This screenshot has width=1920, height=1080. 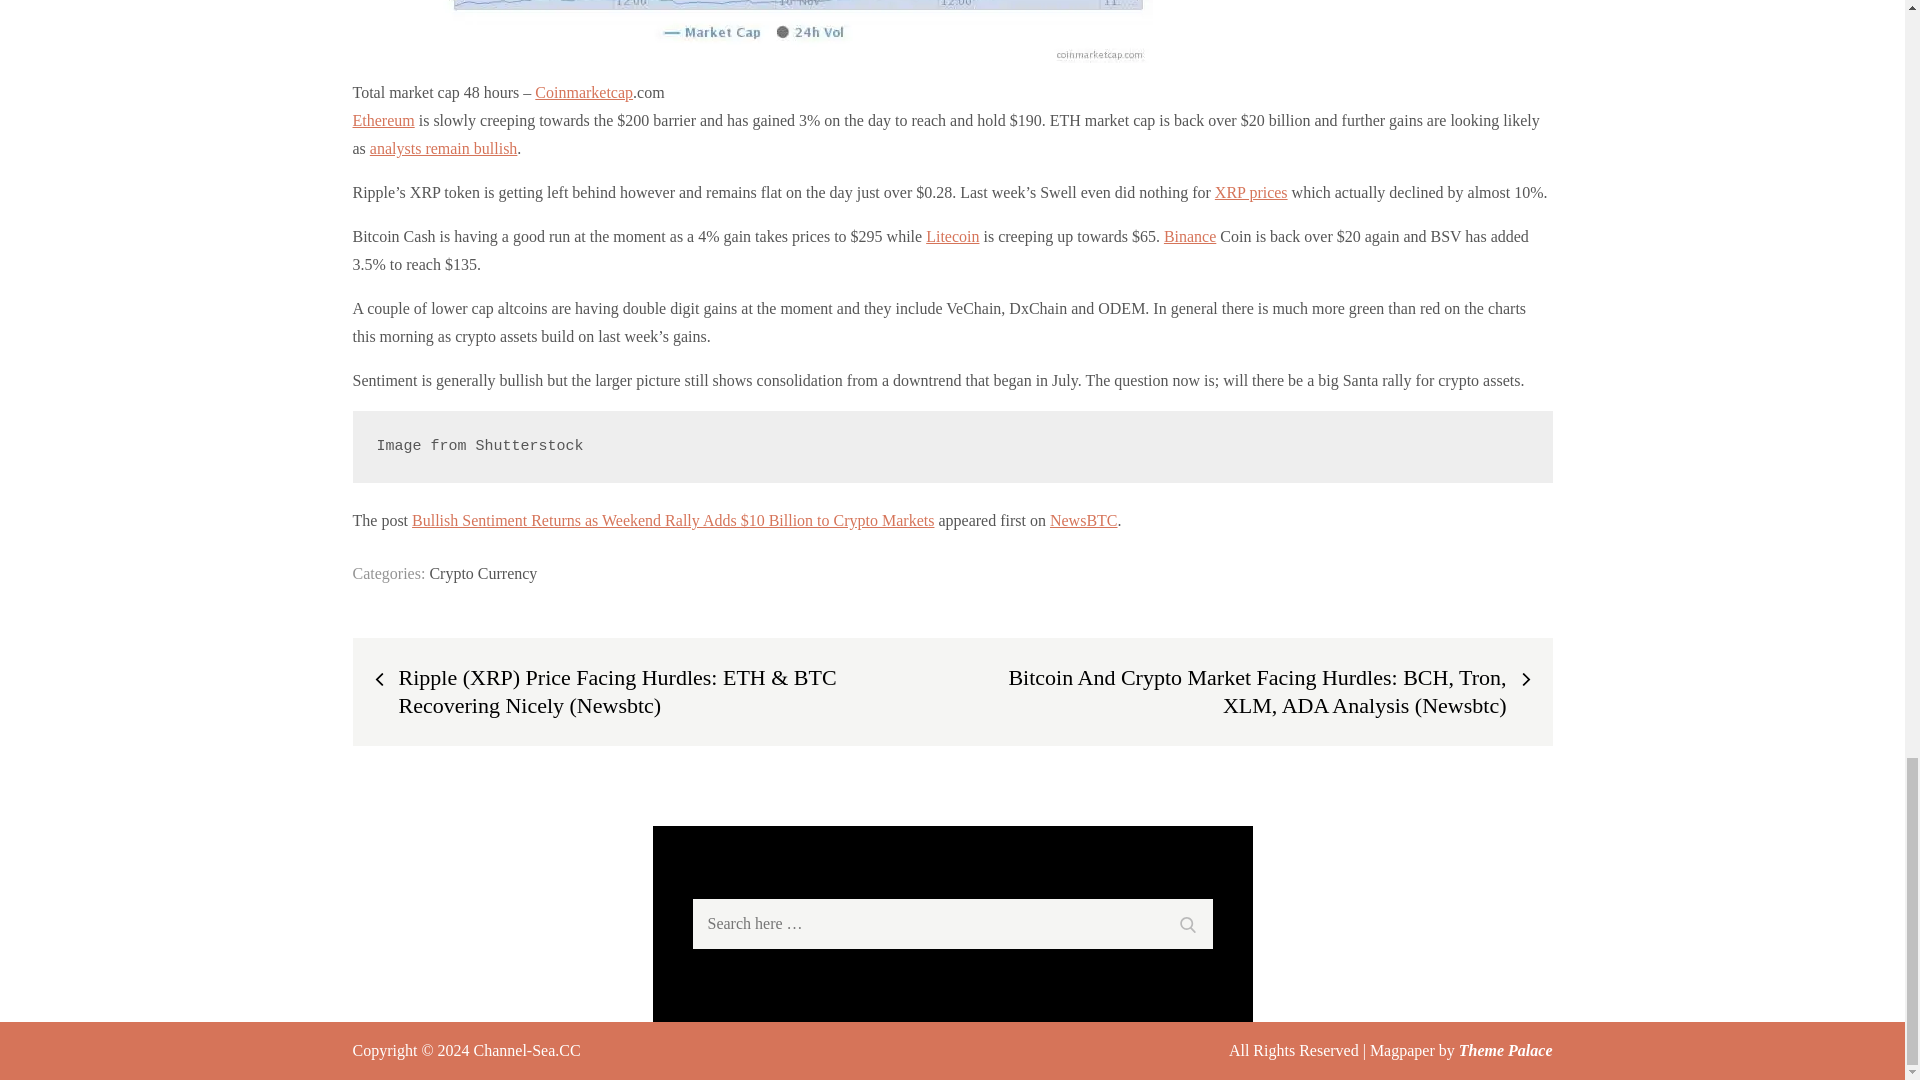 I want to click on Ethereum, so click(x=382, y=120).